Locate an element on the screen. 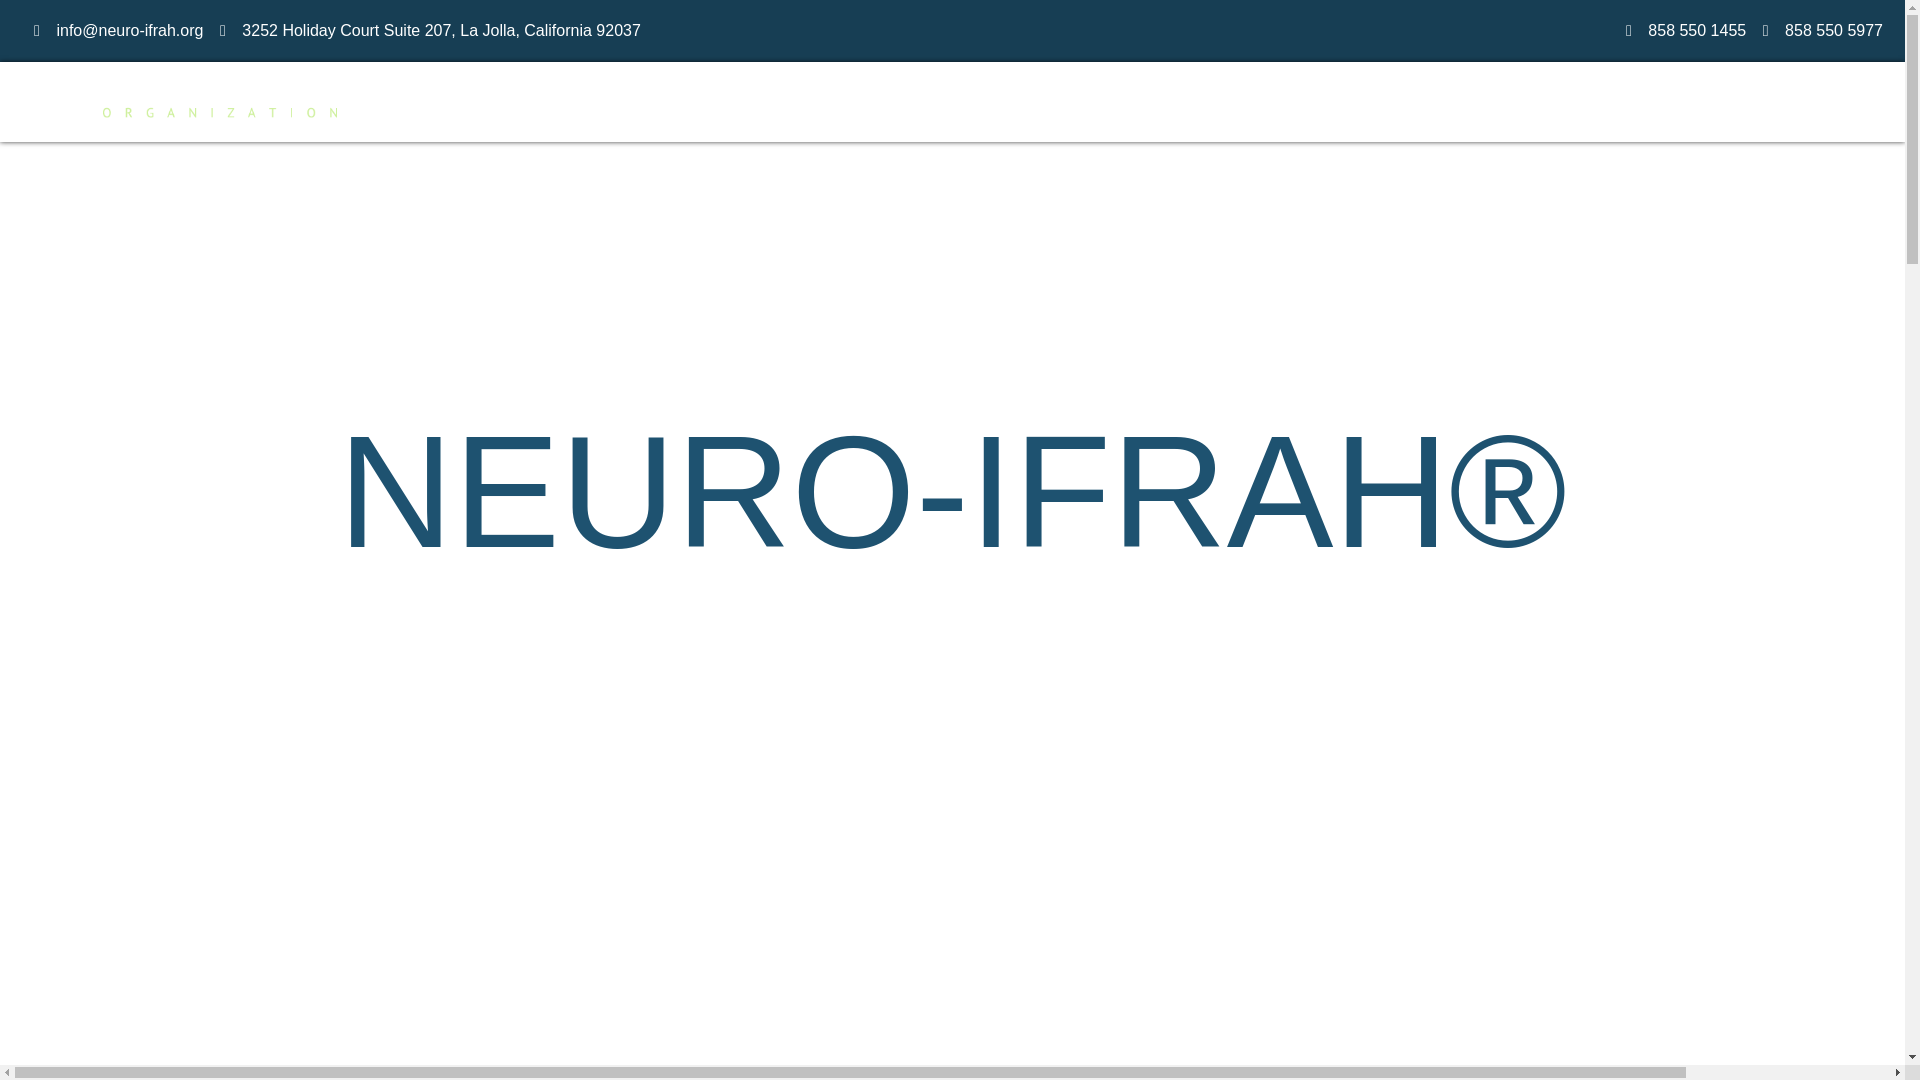 The image size is (1920, 1080). 858 550 1455 is located at coordinates (1696, 30).